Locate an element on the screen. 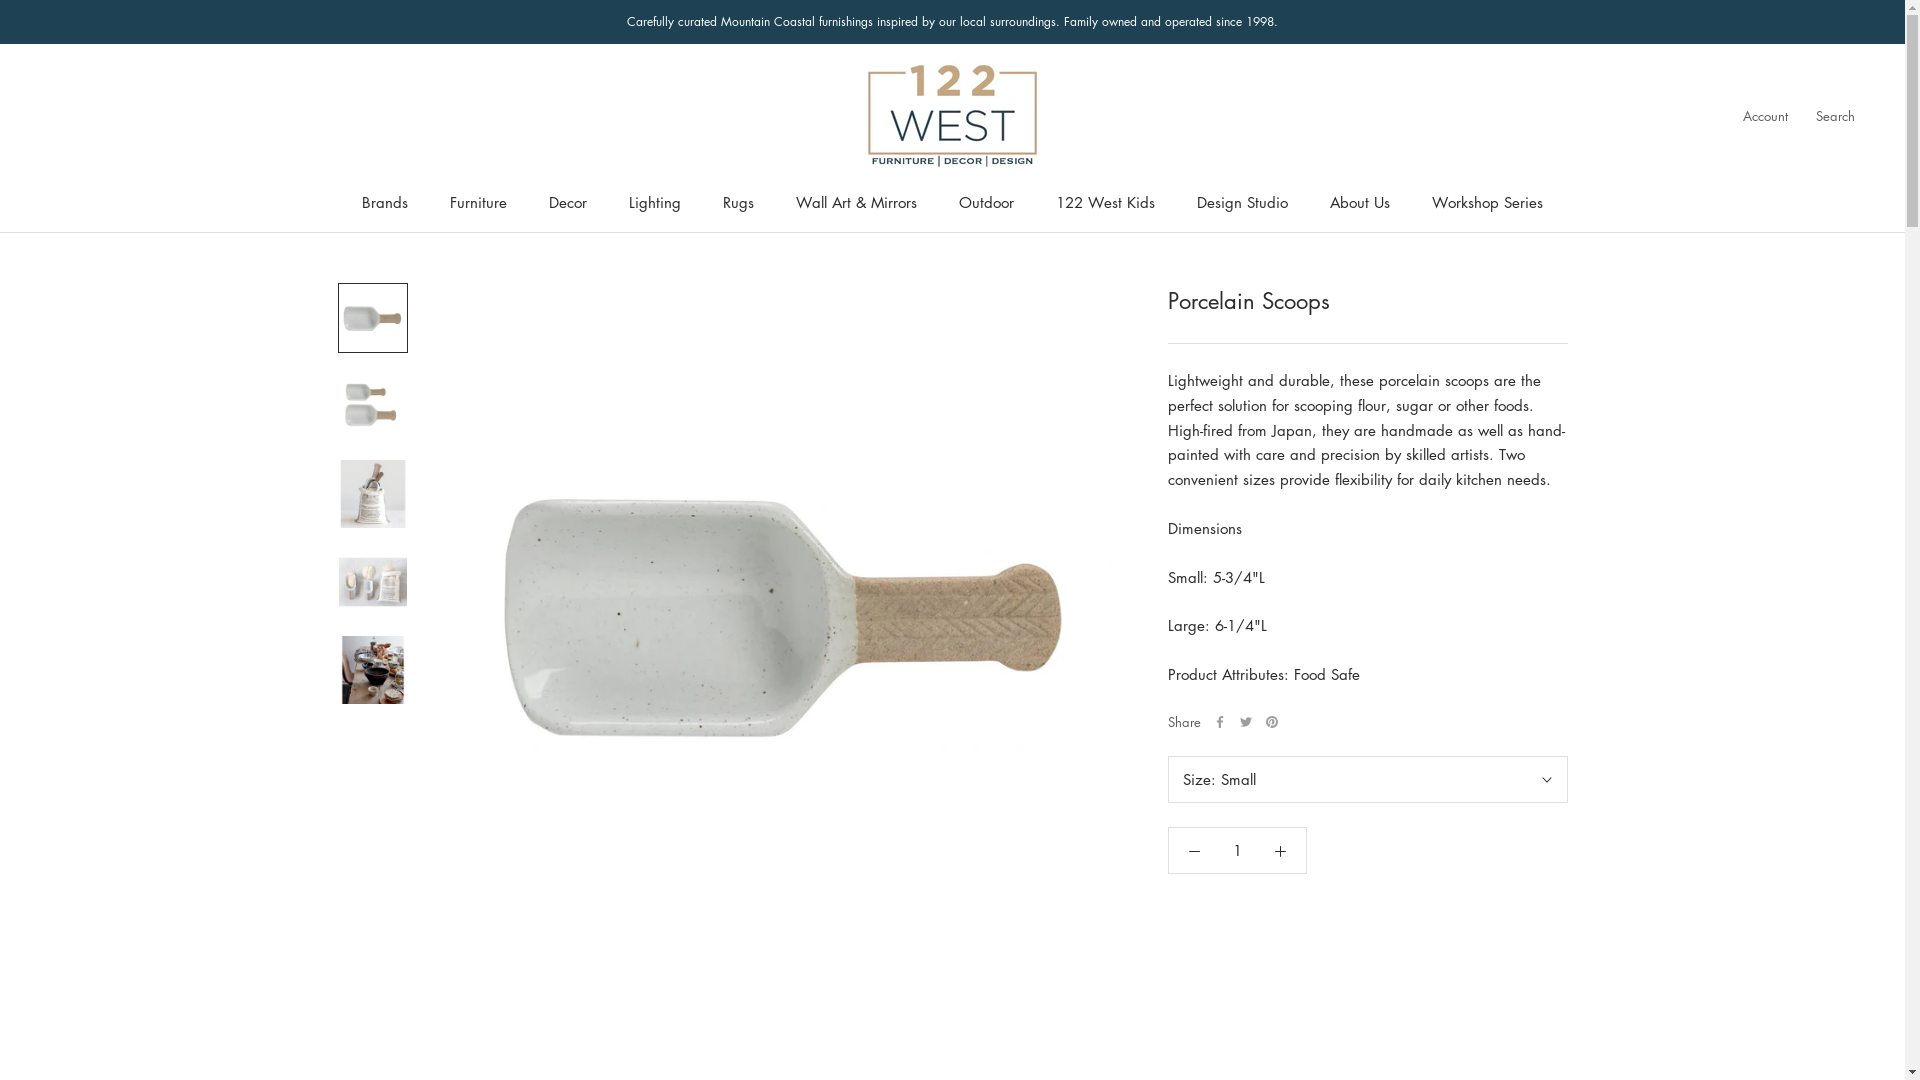 Image resolution: width=1920 pixels, height=1080 pixels. Account is located at coordinates (1766, 116).